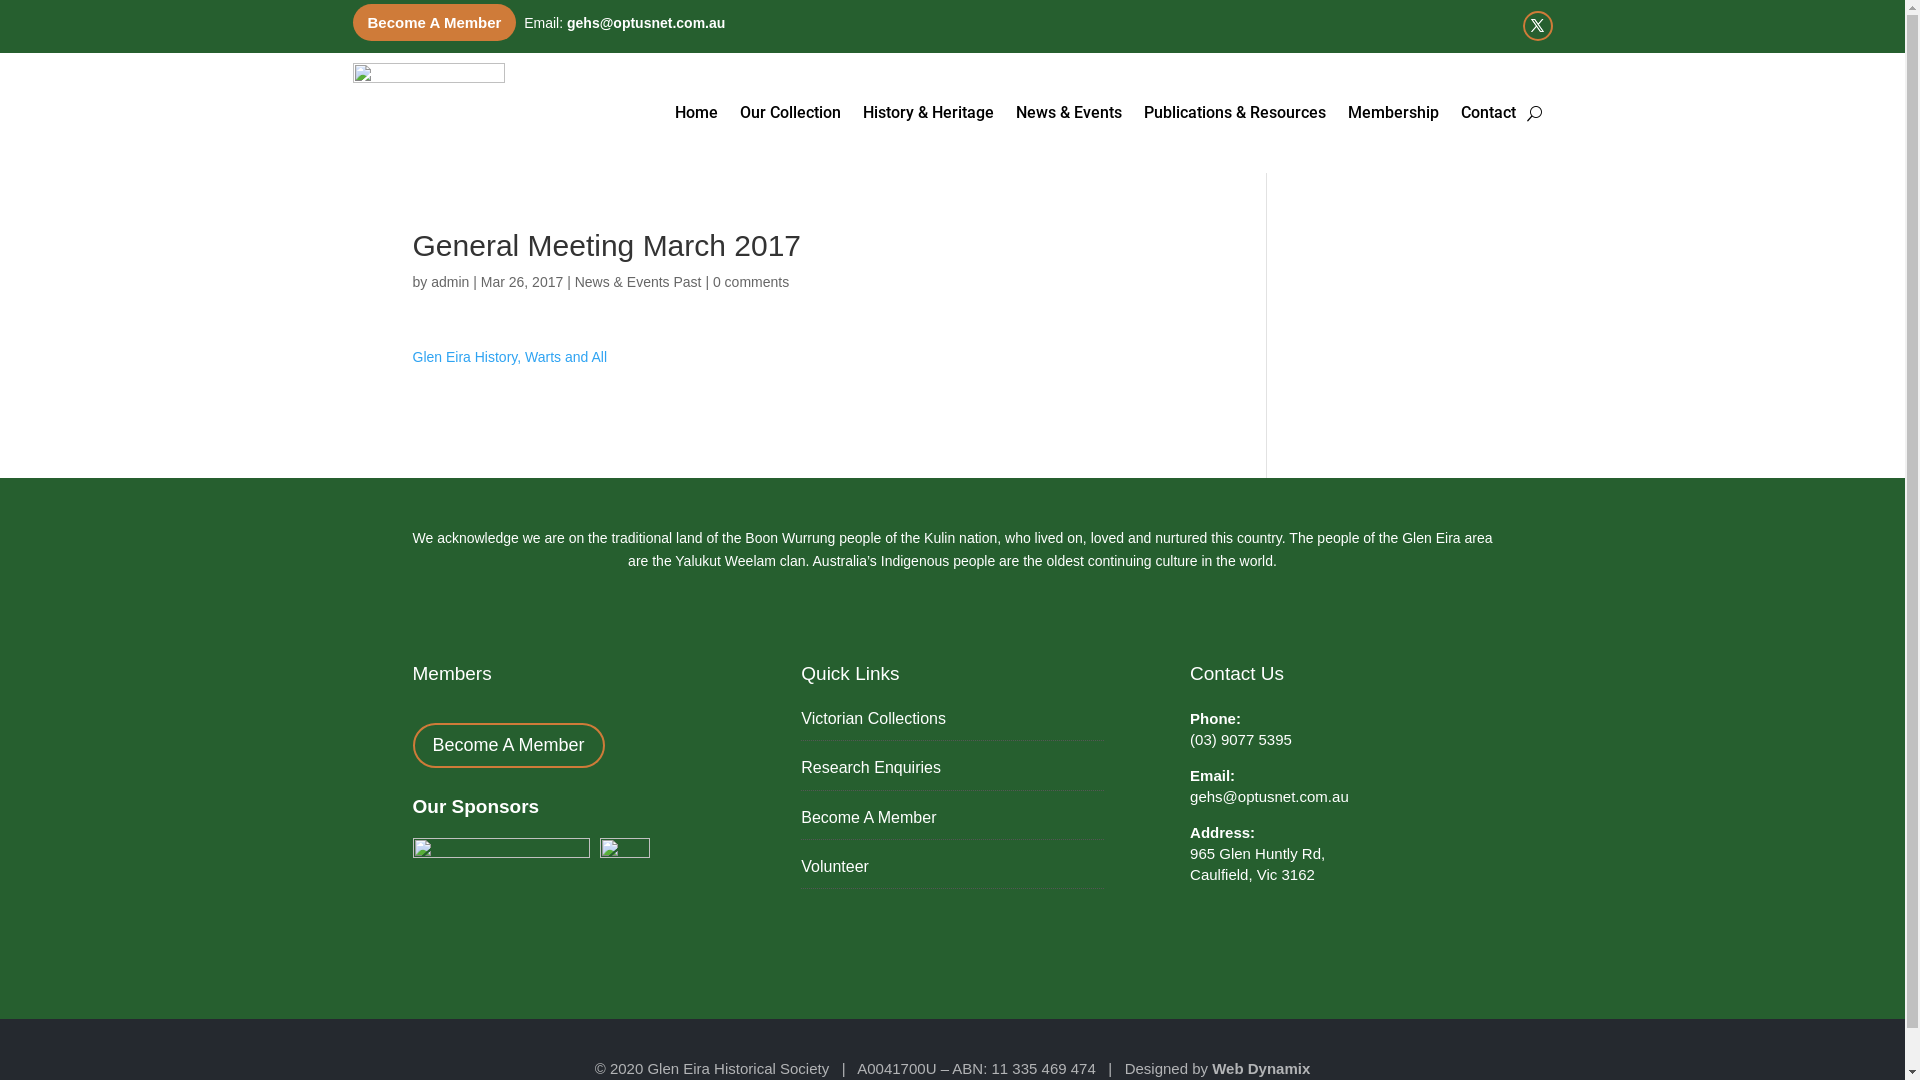 This screenshot has height=1080, width=1920. Describe the element at coordinates (952, 824) in the screenshot. I see `Become A Member` at that location.